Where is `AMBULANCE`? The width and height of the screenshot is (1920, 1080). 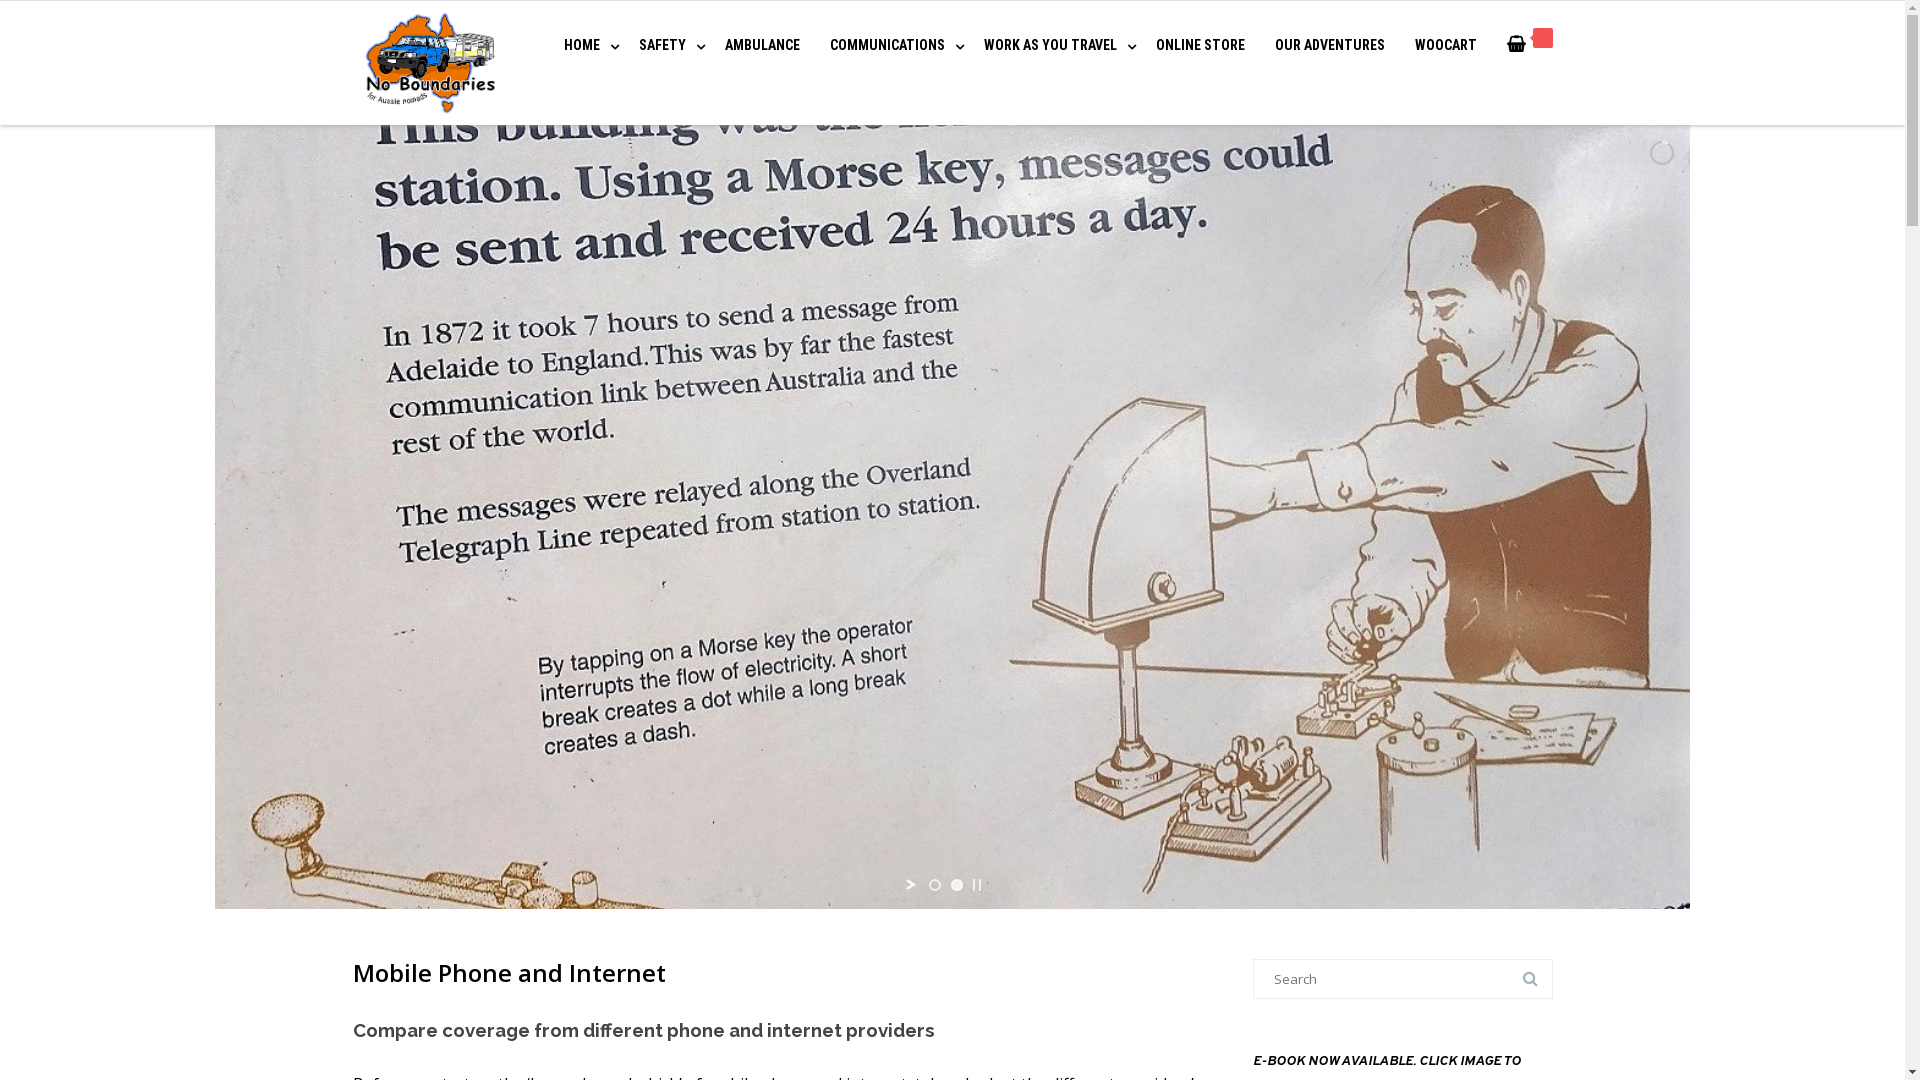
AMBULANCE is located at coordinates (762, 45).